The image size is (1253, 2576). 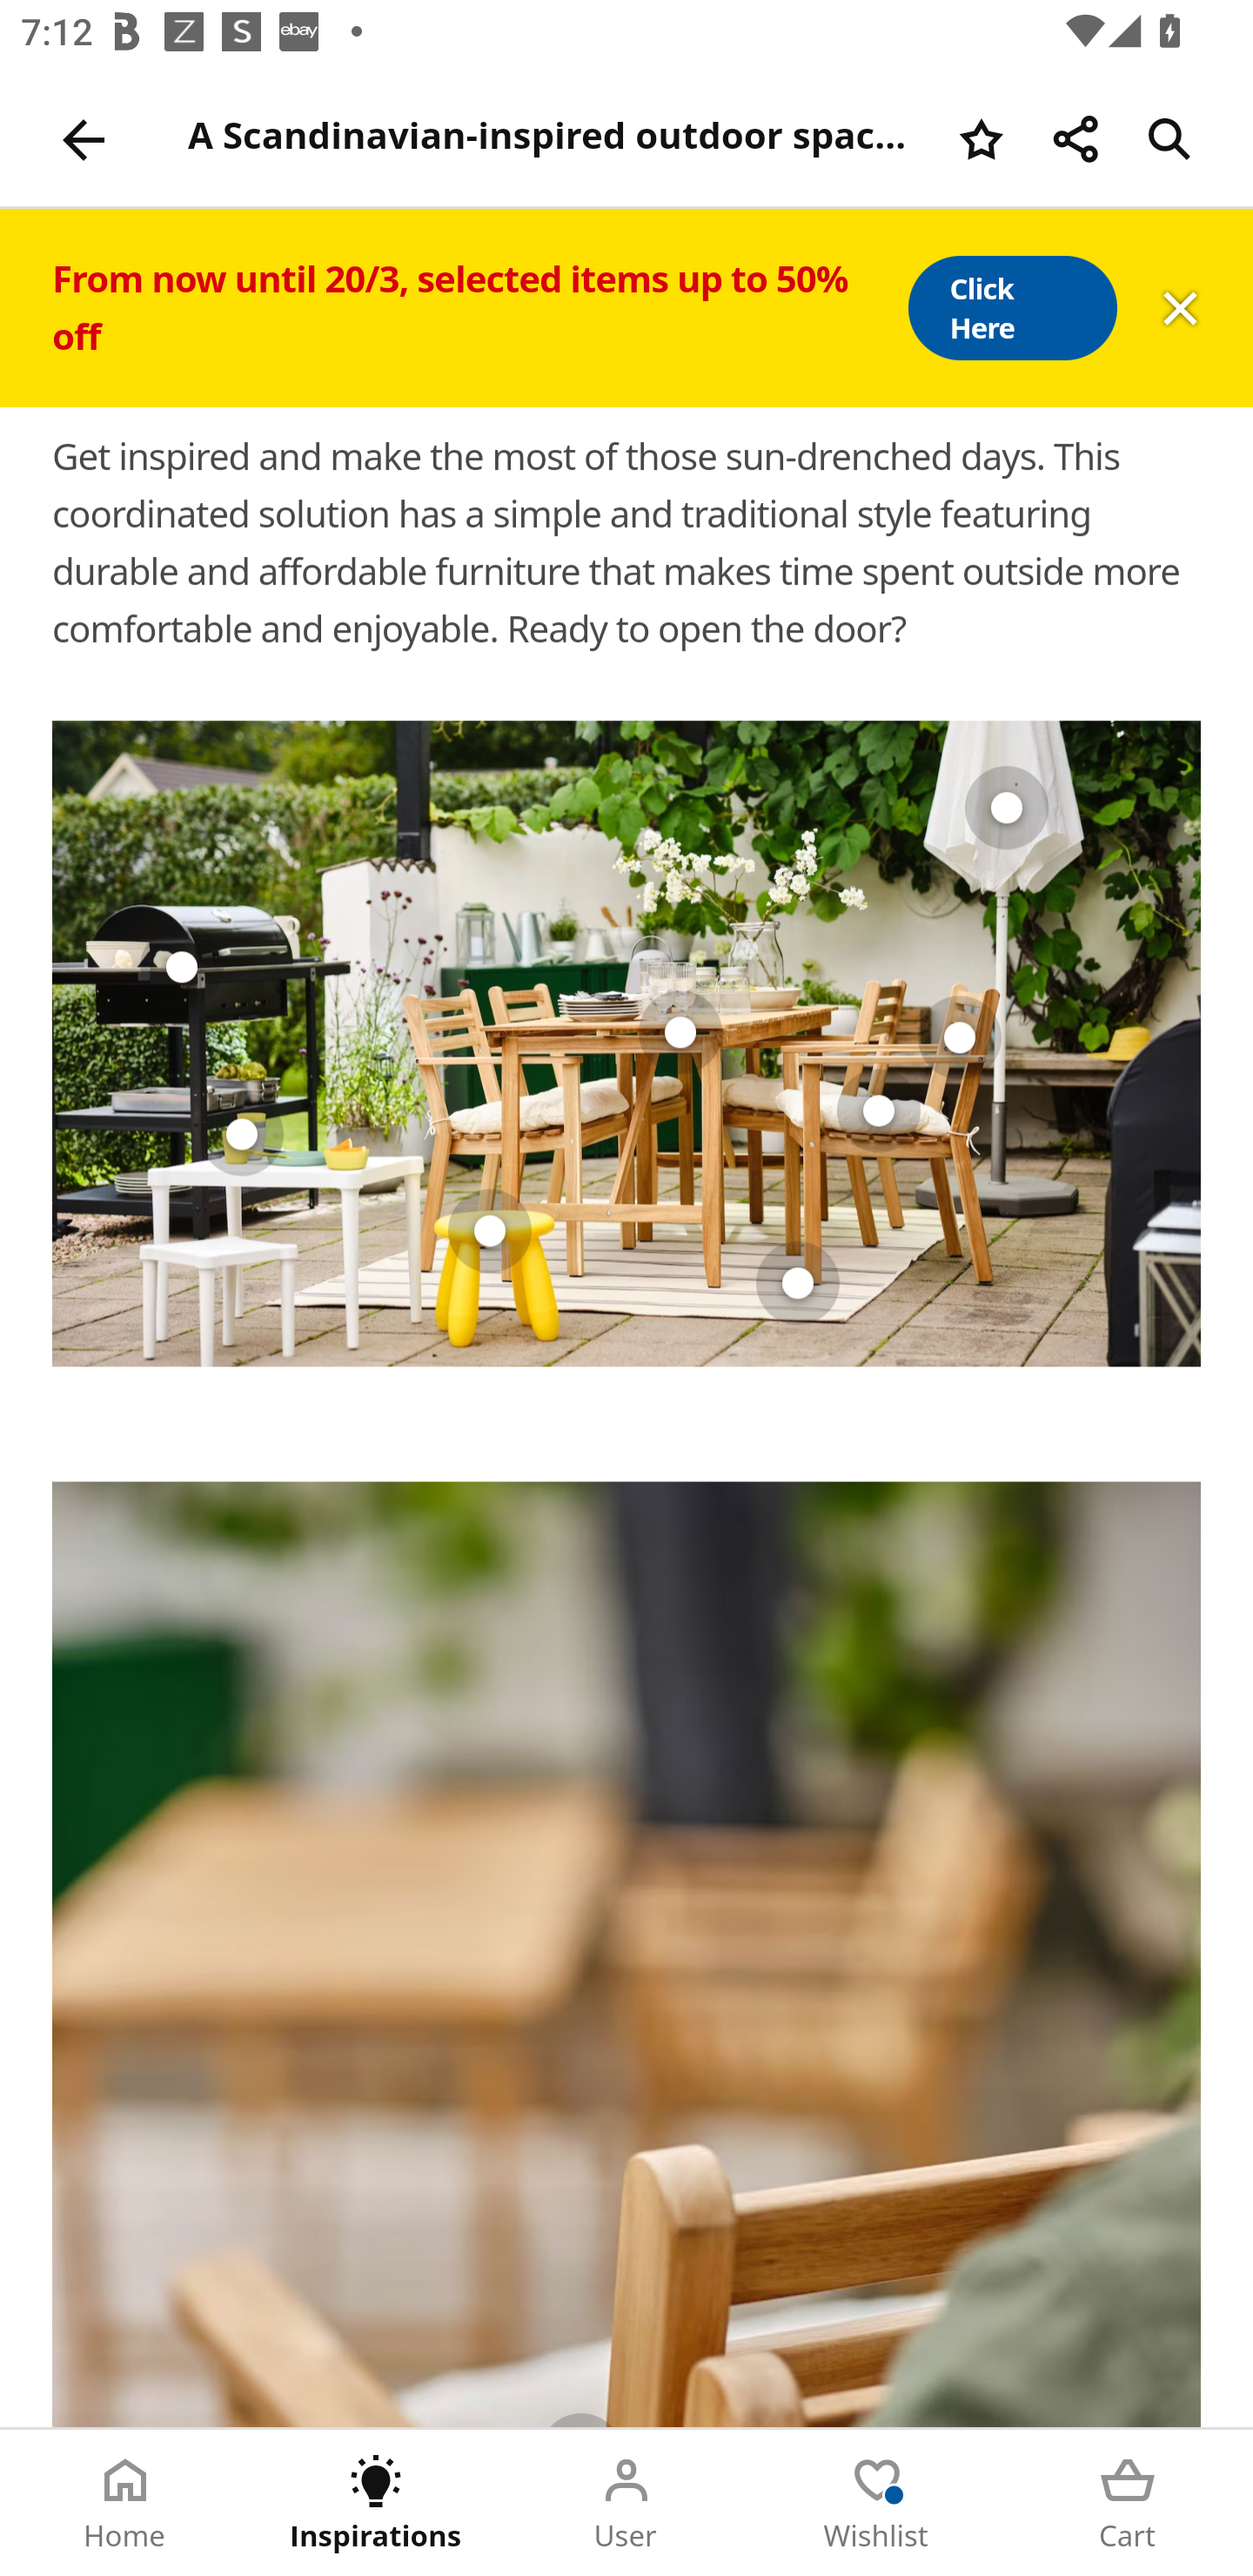 What do you see at coordinates (1011, 308) in the screenshot?
I see `Click Here` at bounding box center [1011, 308].